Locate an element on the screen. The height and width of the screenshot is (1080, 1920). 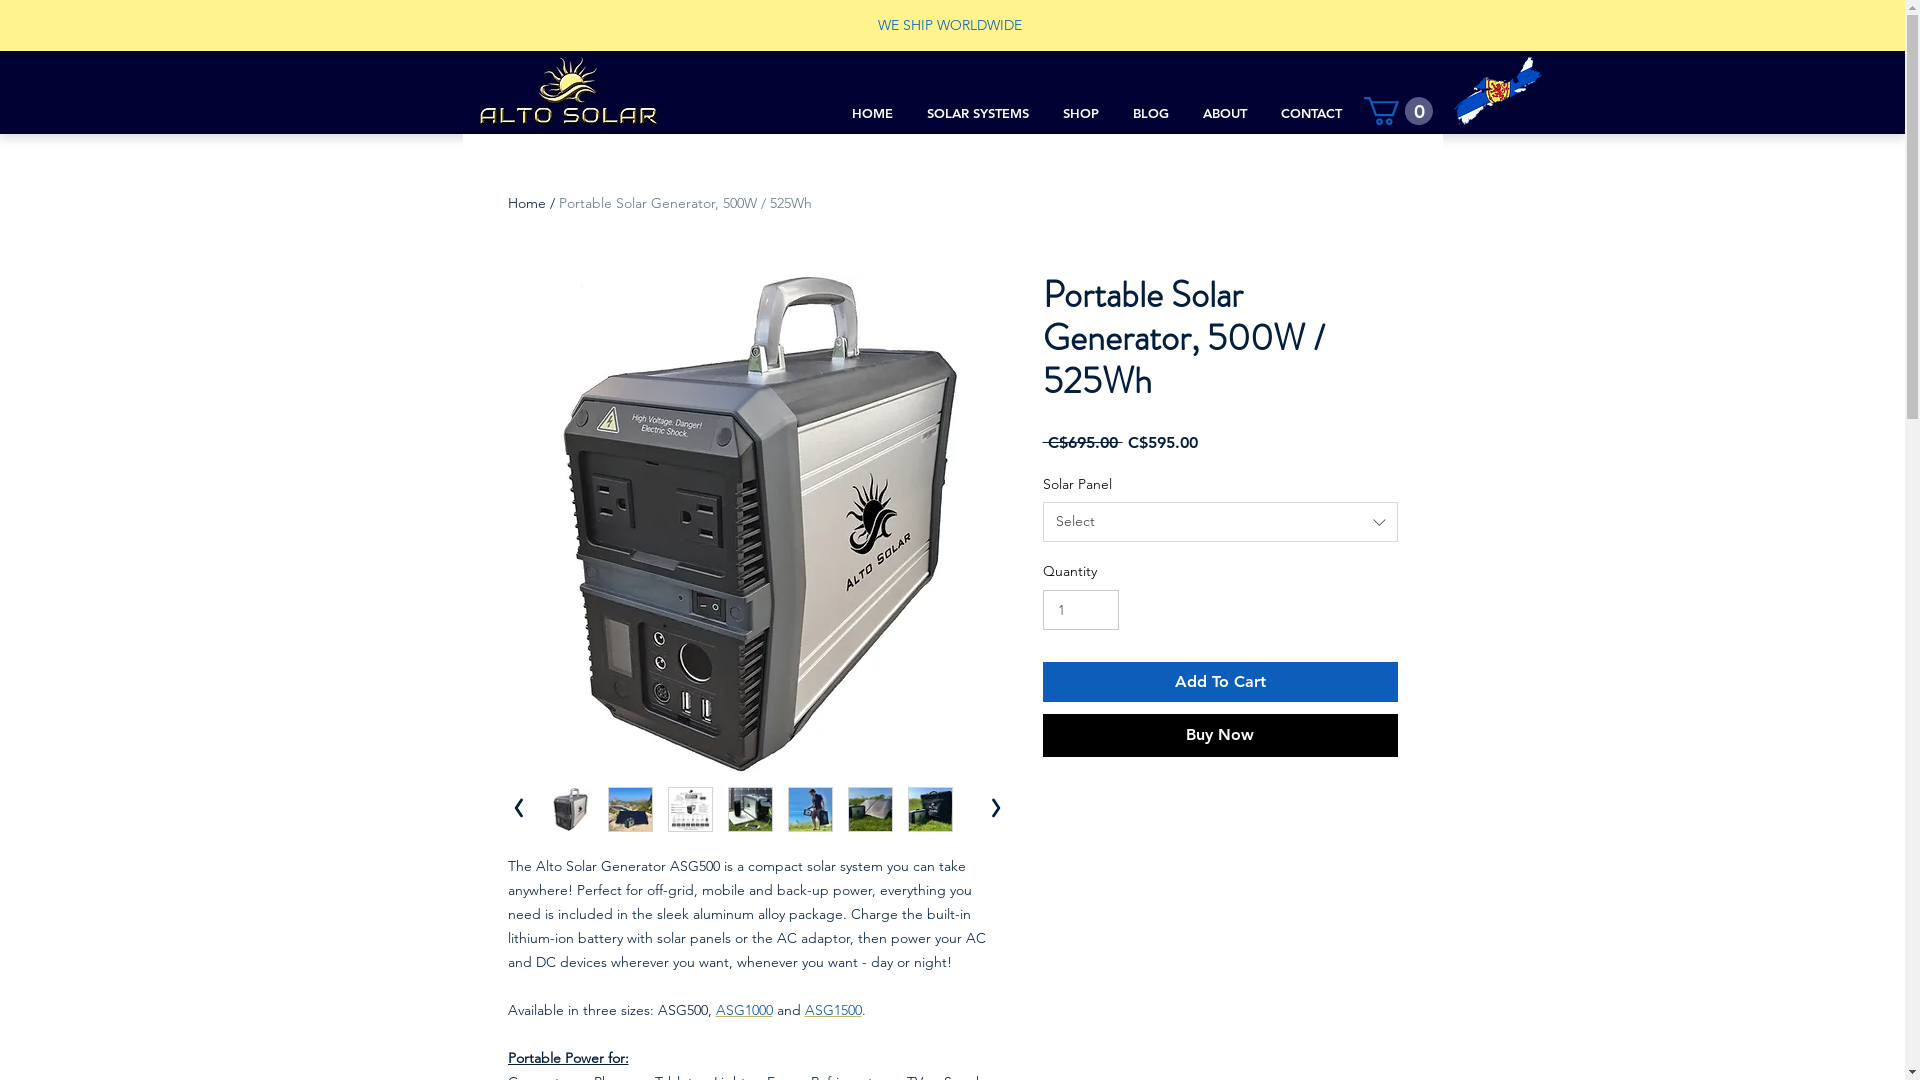
ASG1000 is located at coordinates (744, 1010).